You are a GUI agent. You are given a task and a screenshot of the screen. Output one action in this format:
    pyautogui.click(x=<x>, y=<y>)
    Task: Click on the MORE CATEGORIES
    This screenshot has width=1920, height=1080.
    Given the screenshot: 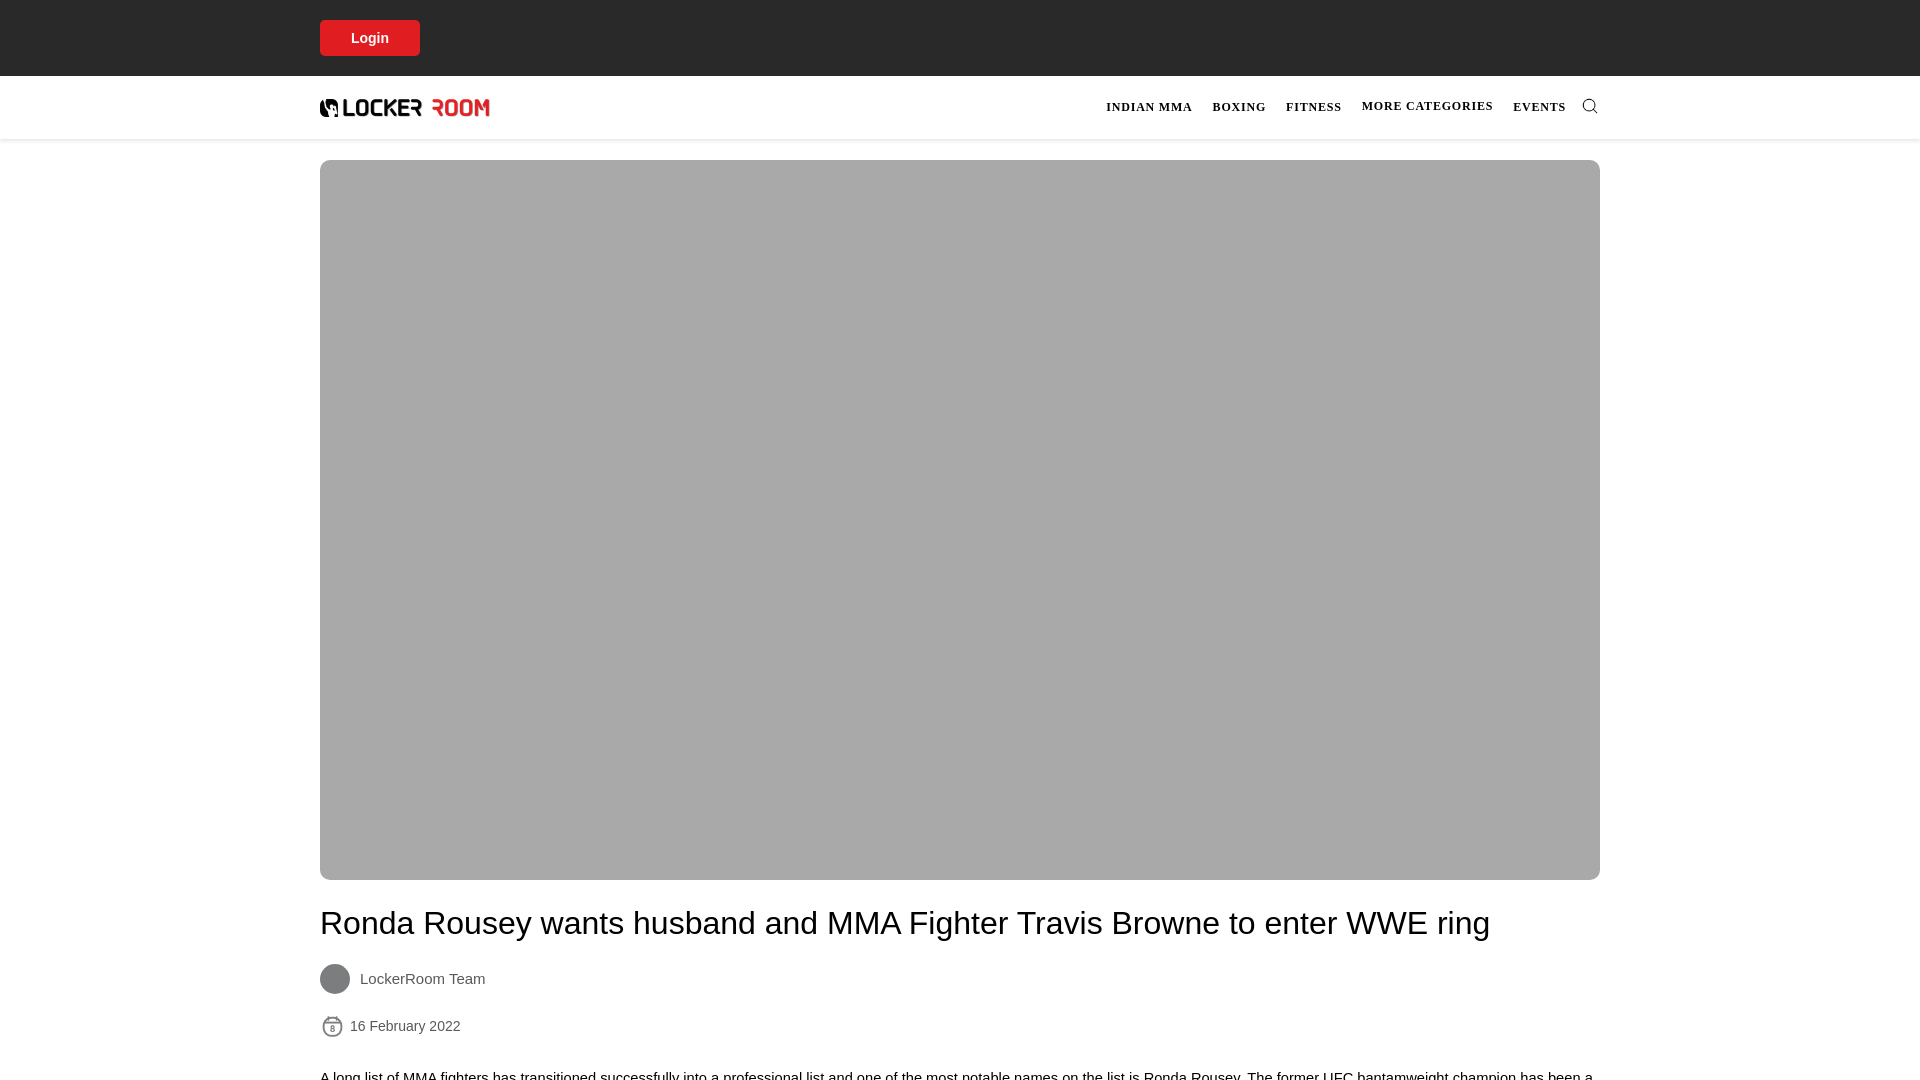 What is the action you would take?
    pyautogui.click(x=1427, y=106)
    